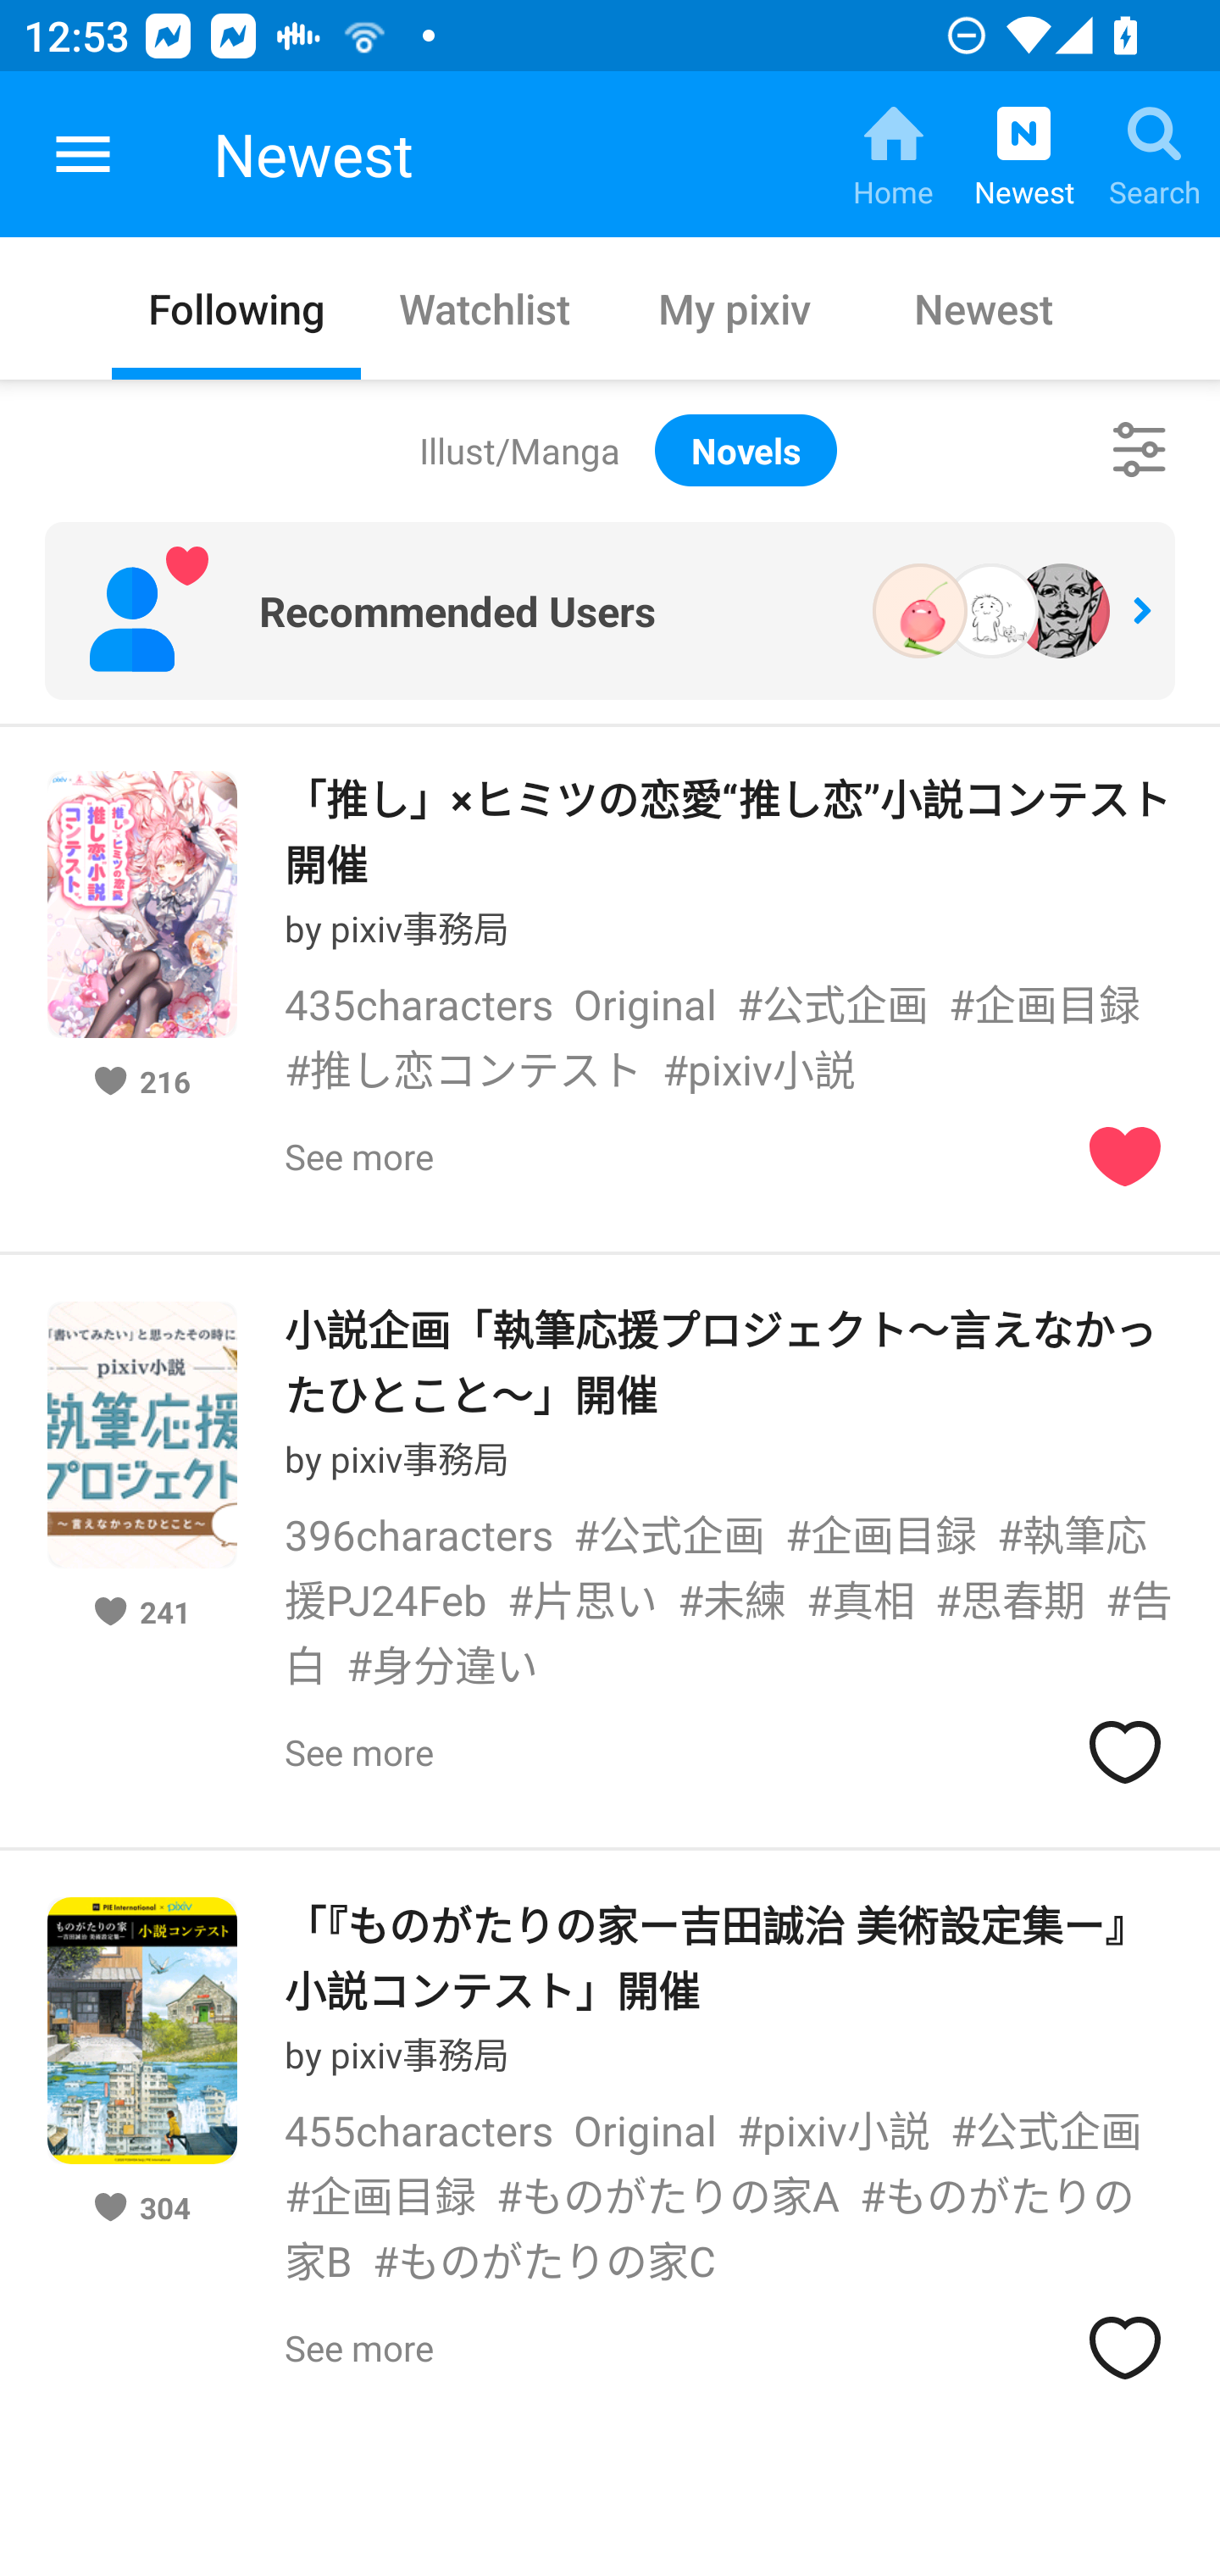 The height and width of the screenshot is (2576, 1220). Describe the element at coordinates (746, 451) in the screenshot. I see `Novels` at that location.